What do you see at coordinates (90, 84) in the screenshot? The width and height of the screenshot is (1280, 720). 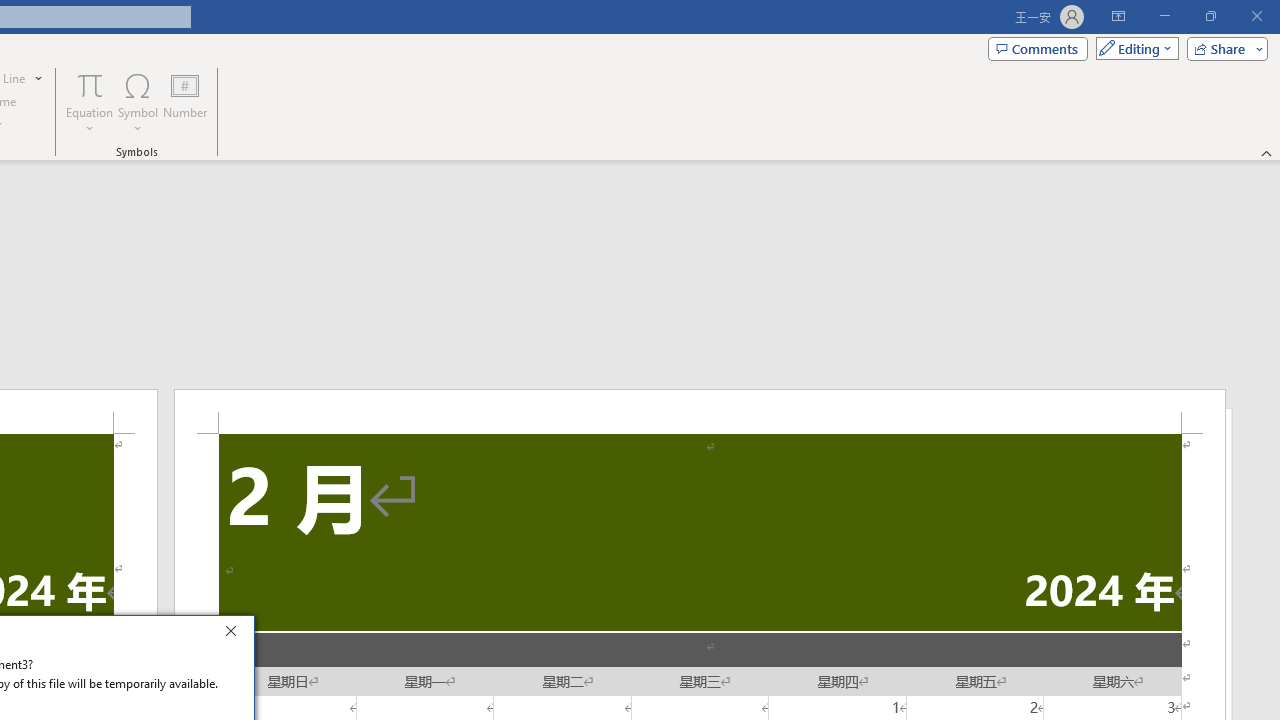 I see `Equation` at bounding box center [90, 84].